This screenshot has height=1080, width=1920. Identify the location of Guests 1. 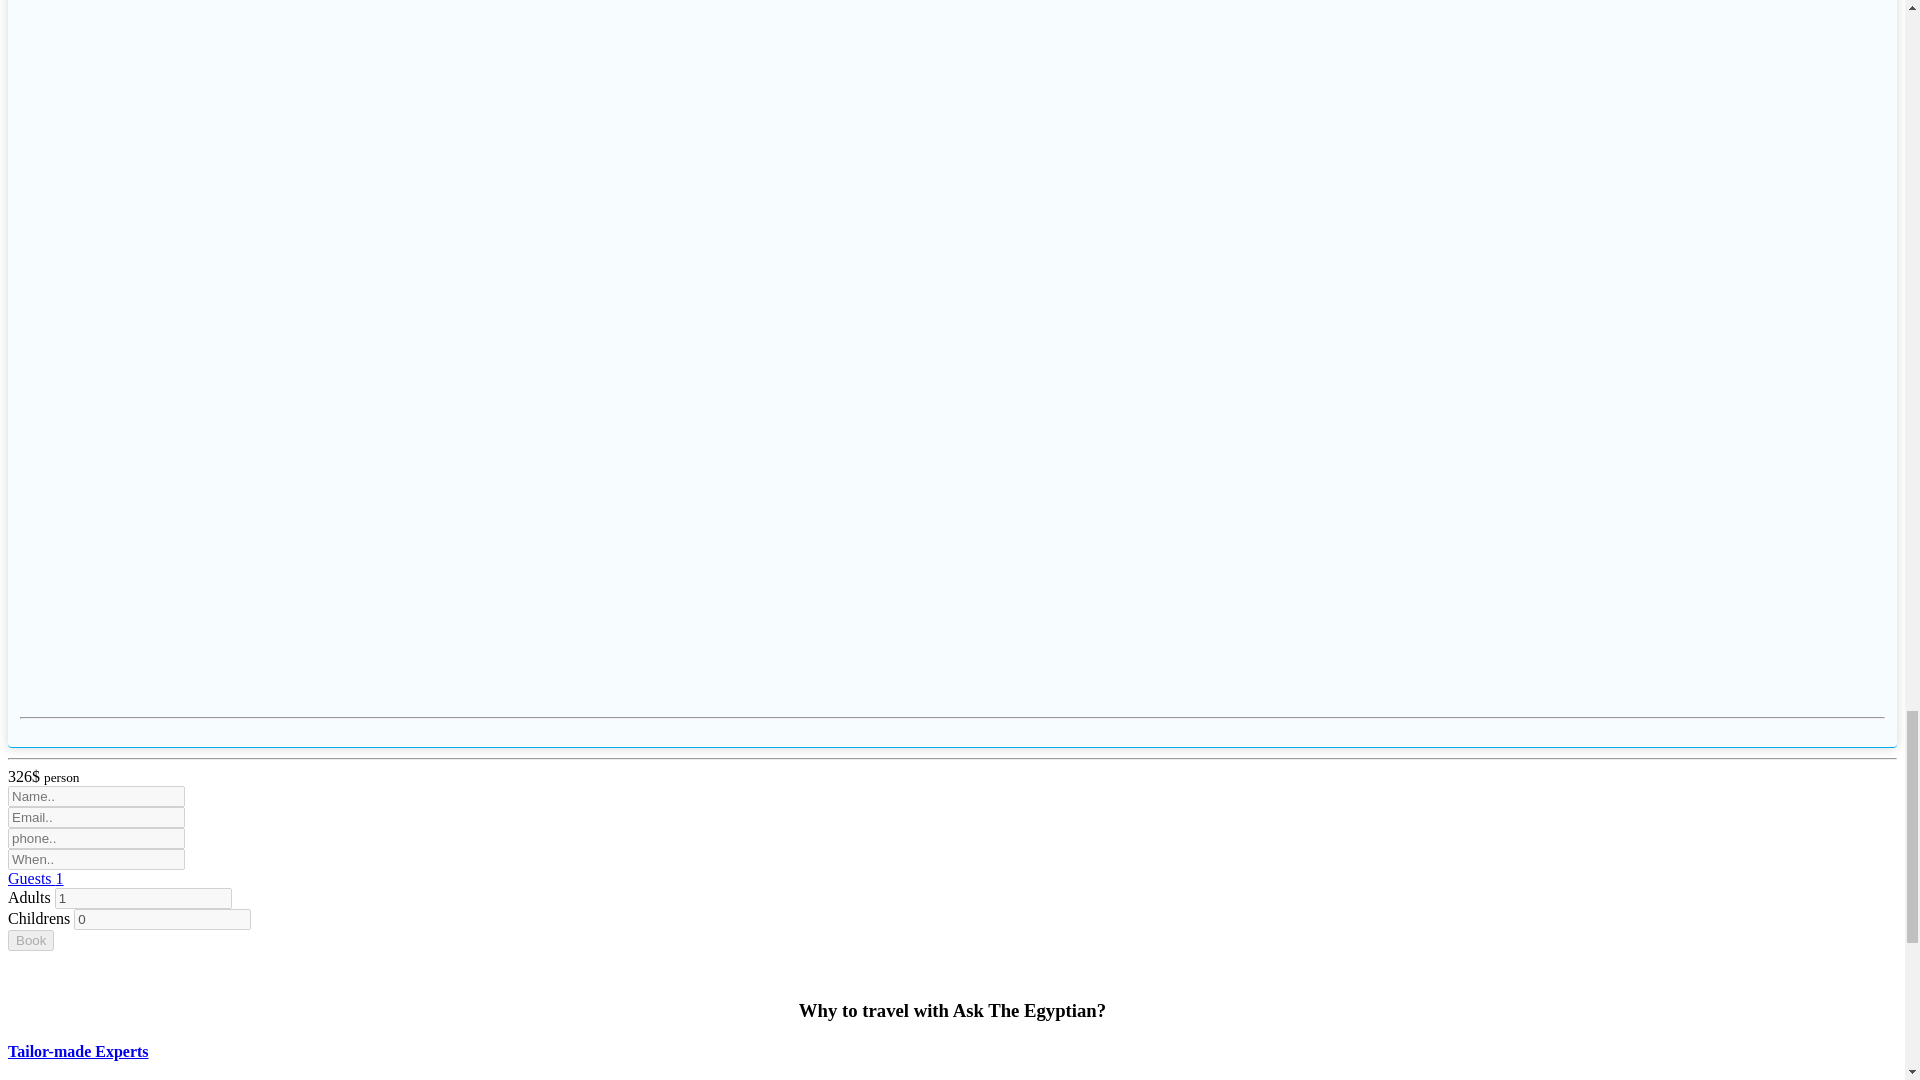
(35, 878).